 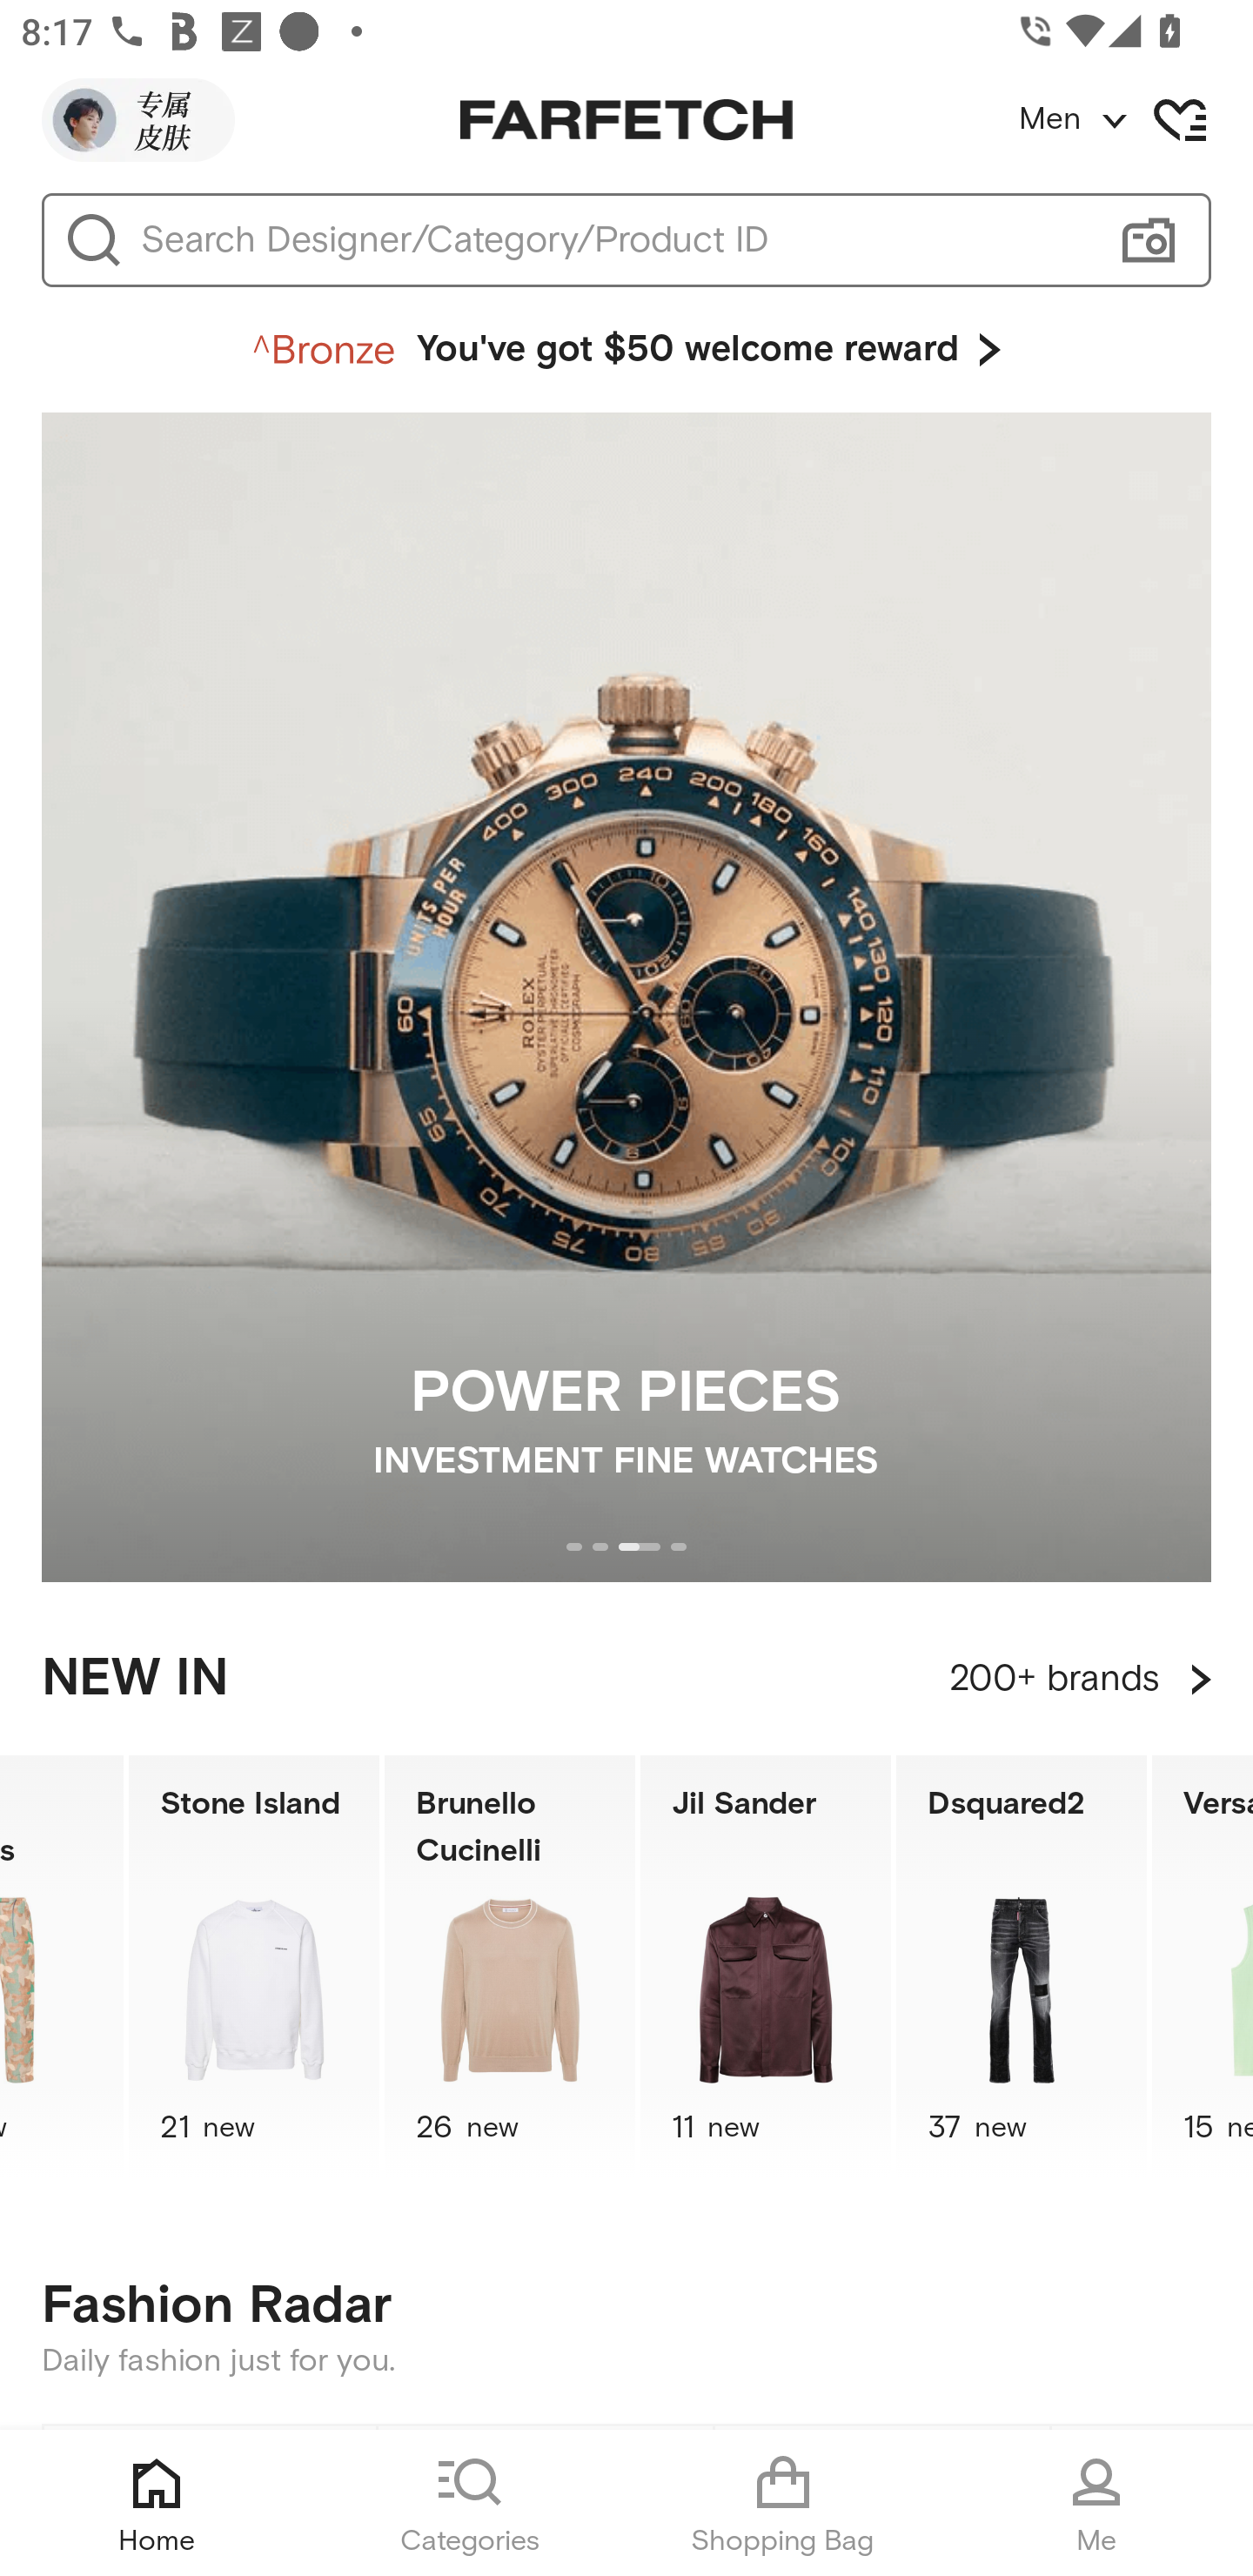 I want to click on You've got $50 welcome reward, so click(x=626, y=350).